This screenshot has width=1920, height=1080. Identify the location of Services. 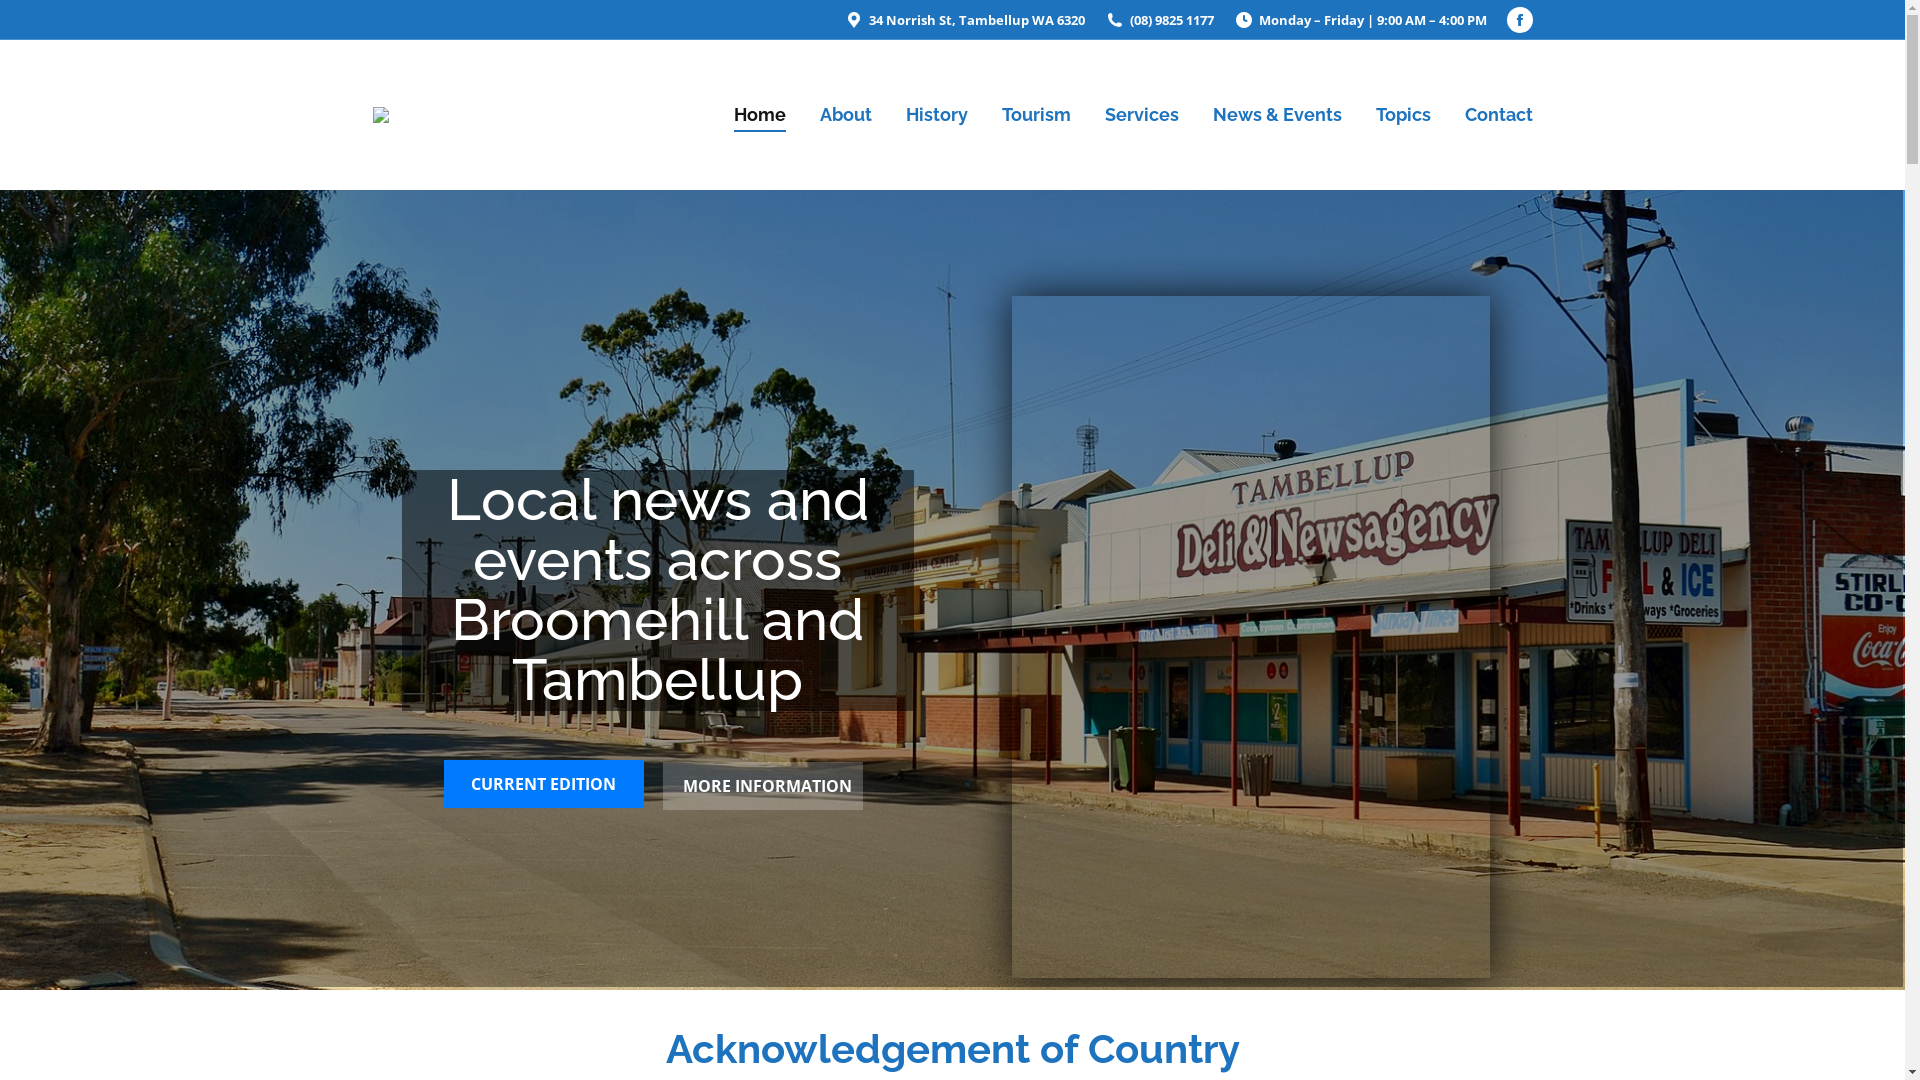
(1141, 115).